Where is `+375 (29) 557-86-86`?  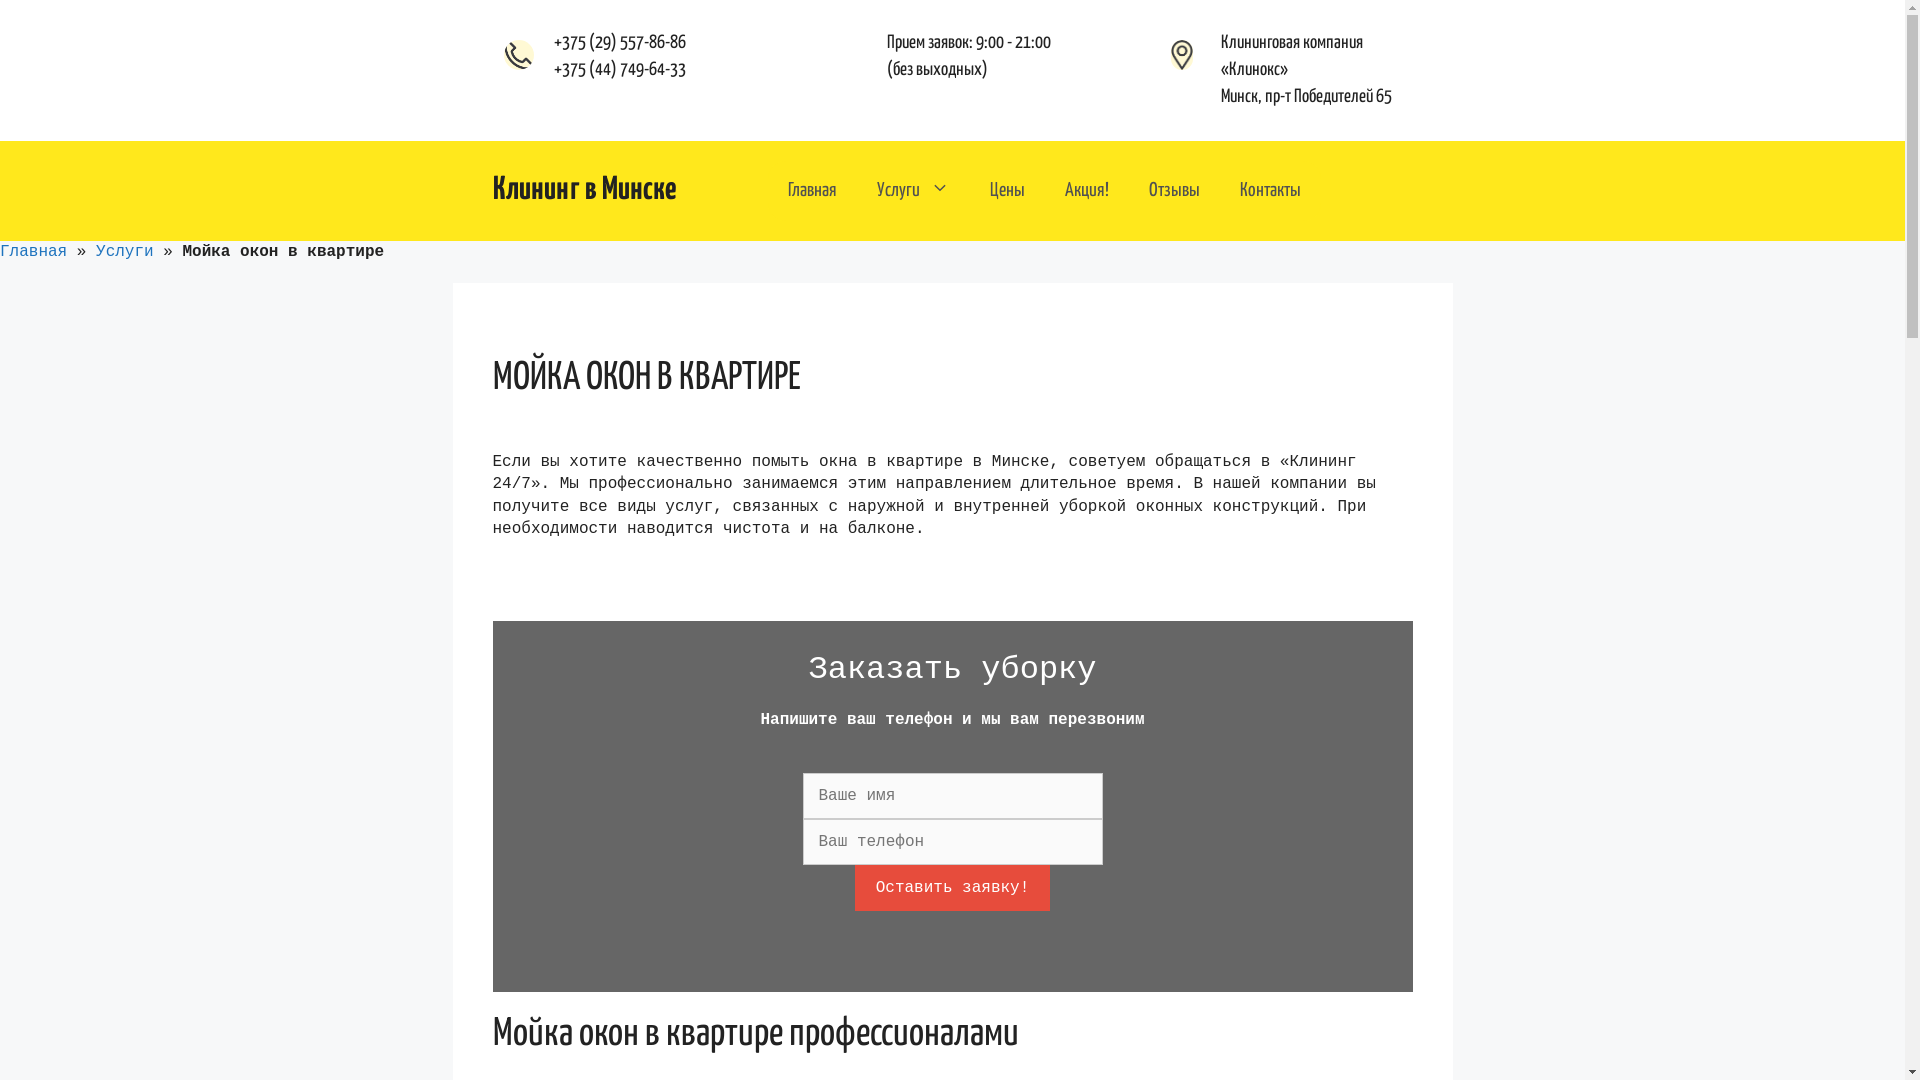
+375 (29) 557-86-86 is located at coordinates (620, 43).